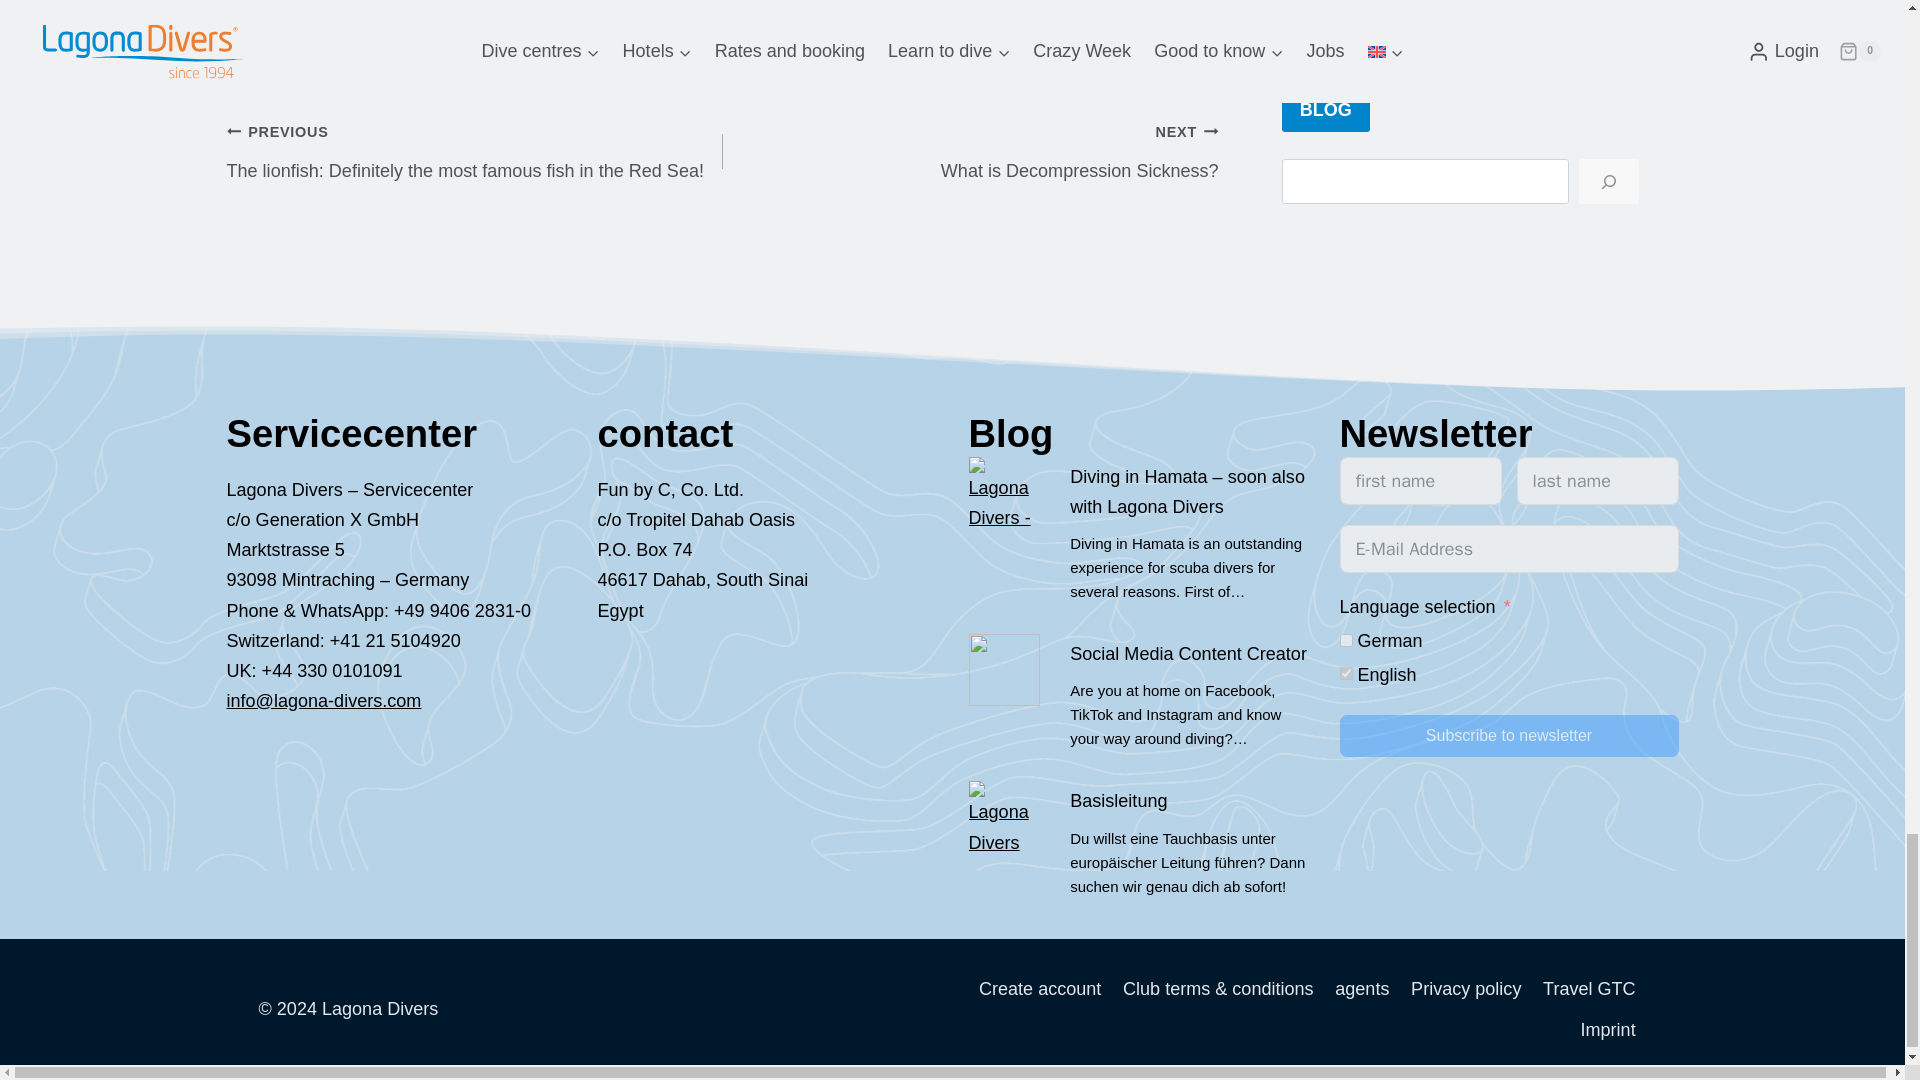 The image size is (1920, 1080). Describe the element at coordinates (1346, 640) in the screenshot. I see `German` at that location.